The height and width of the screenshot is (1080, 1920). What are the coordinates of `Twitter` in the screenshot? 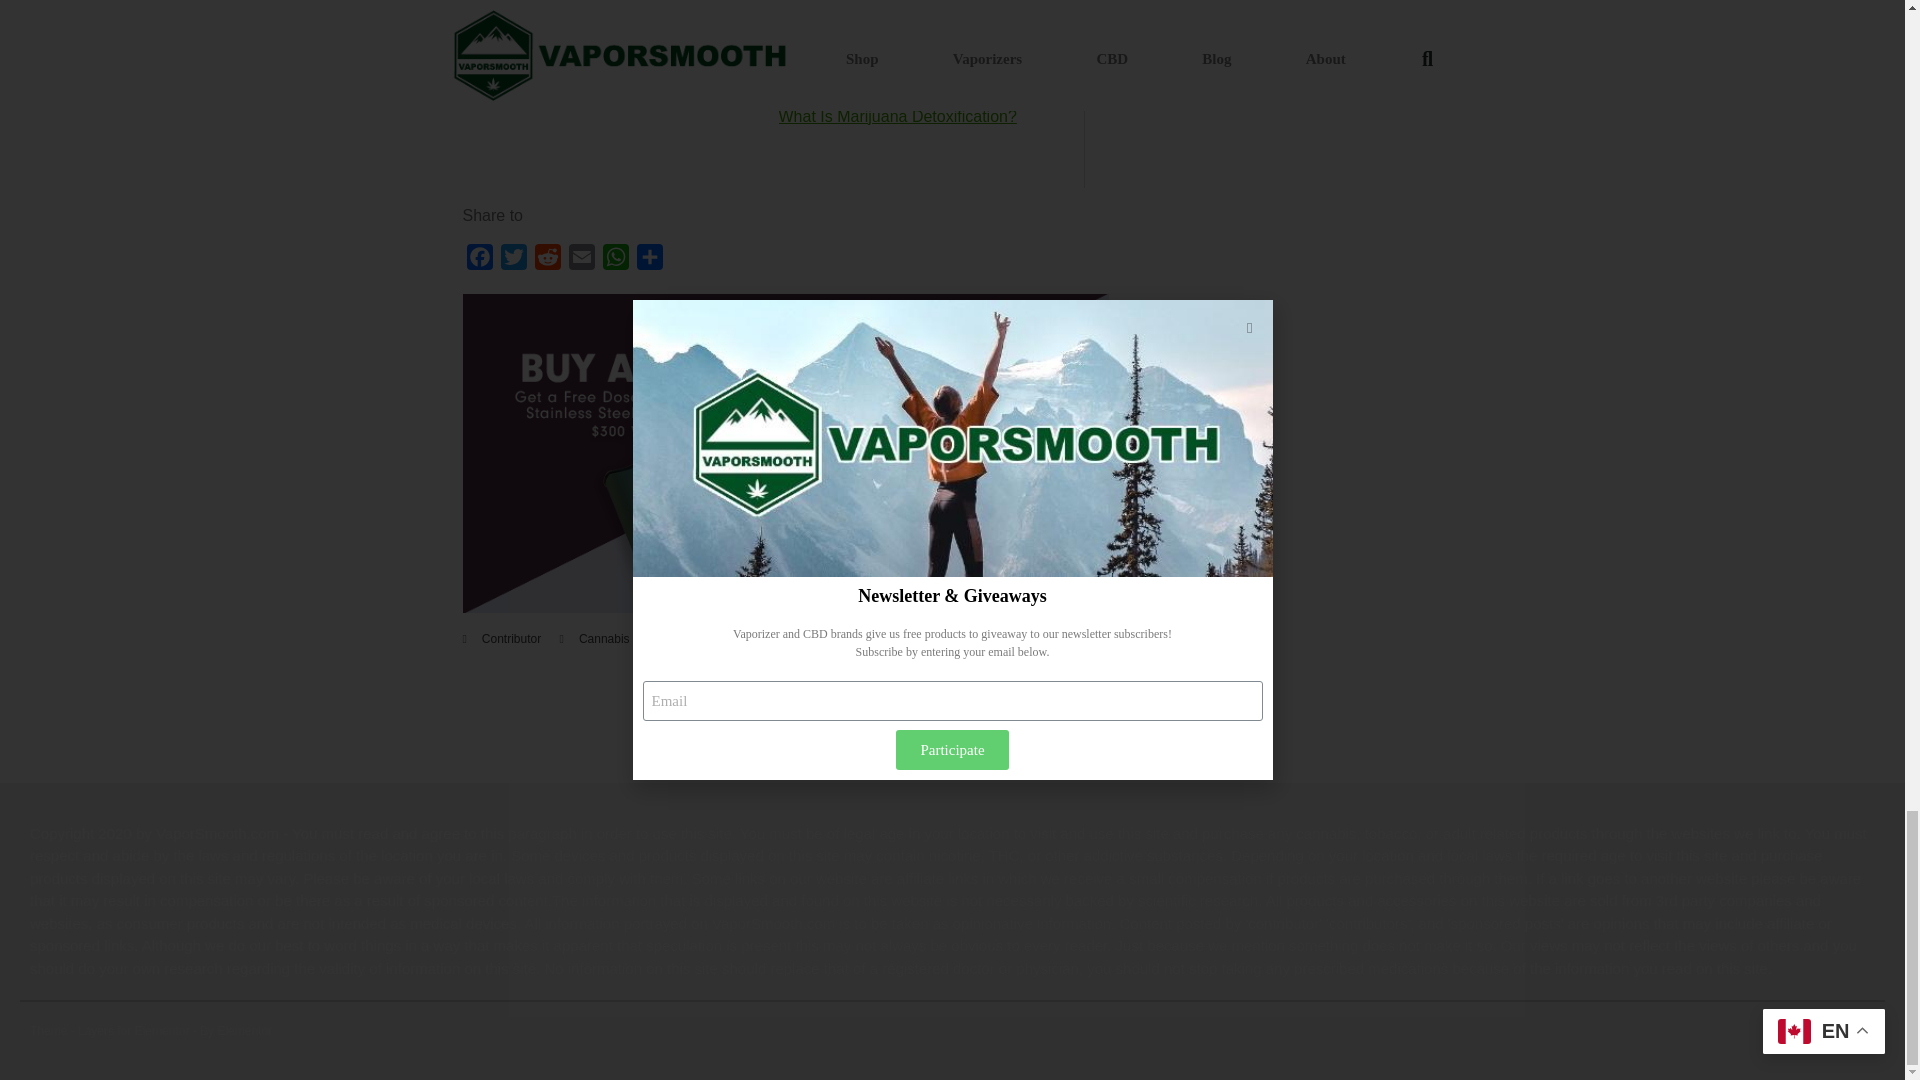 It's located at (512, 260).